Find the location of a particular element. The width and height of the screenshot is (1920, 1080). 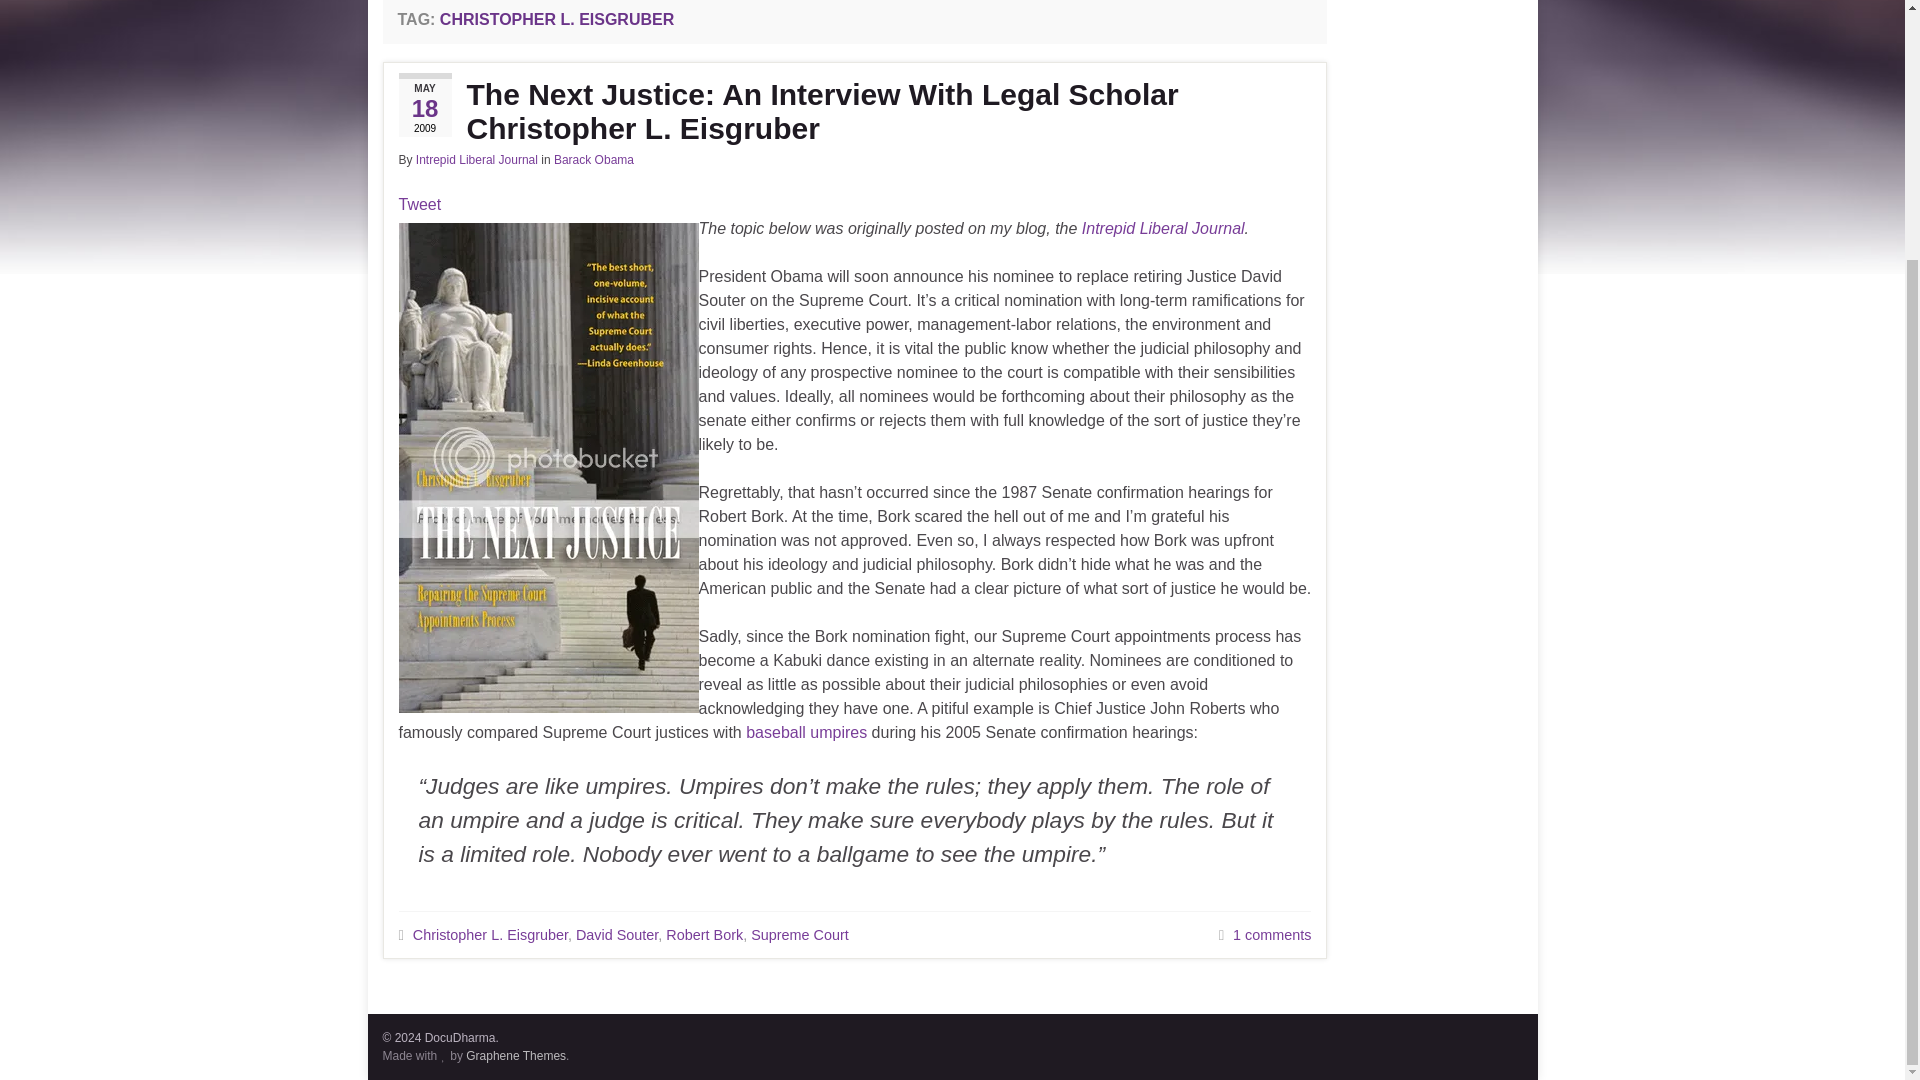

David Souter is located at coordinates (617, 934).